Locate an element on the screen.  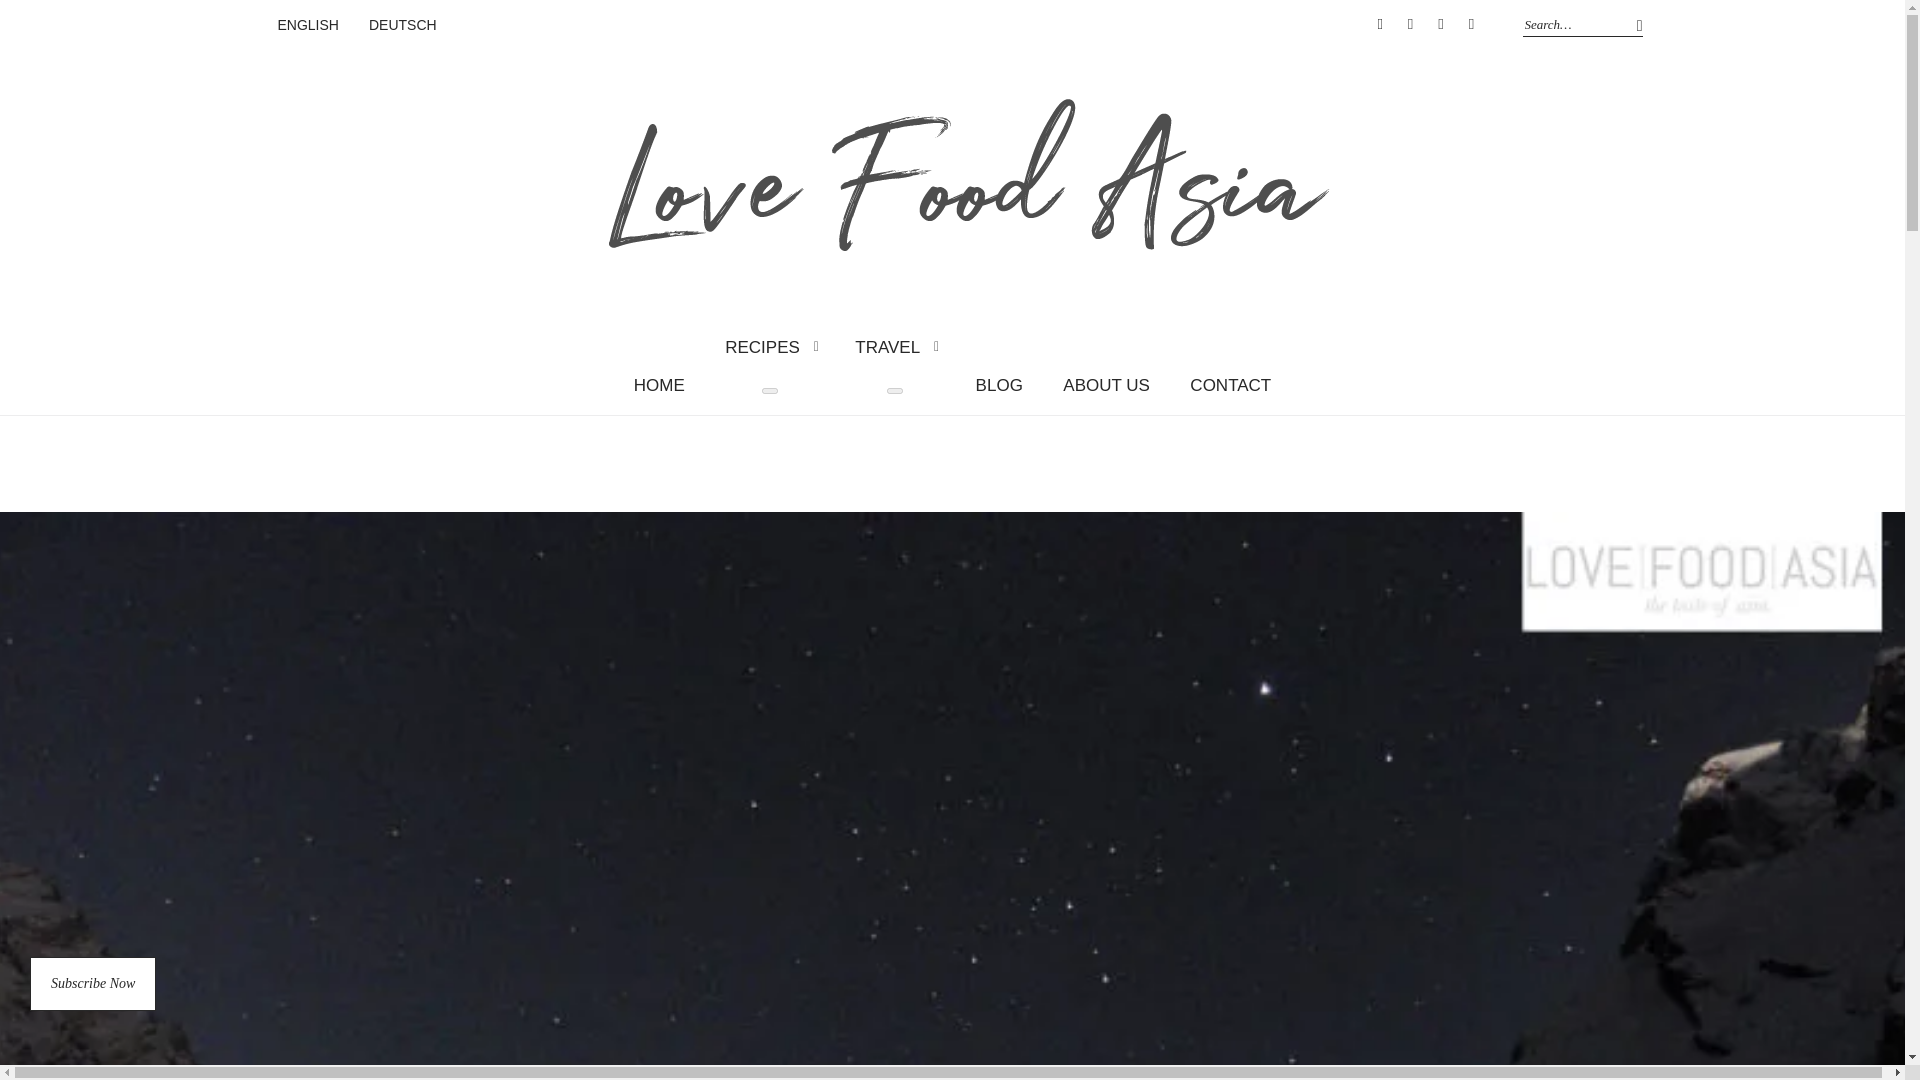
Facebook is located at coordinates (1410, 24).